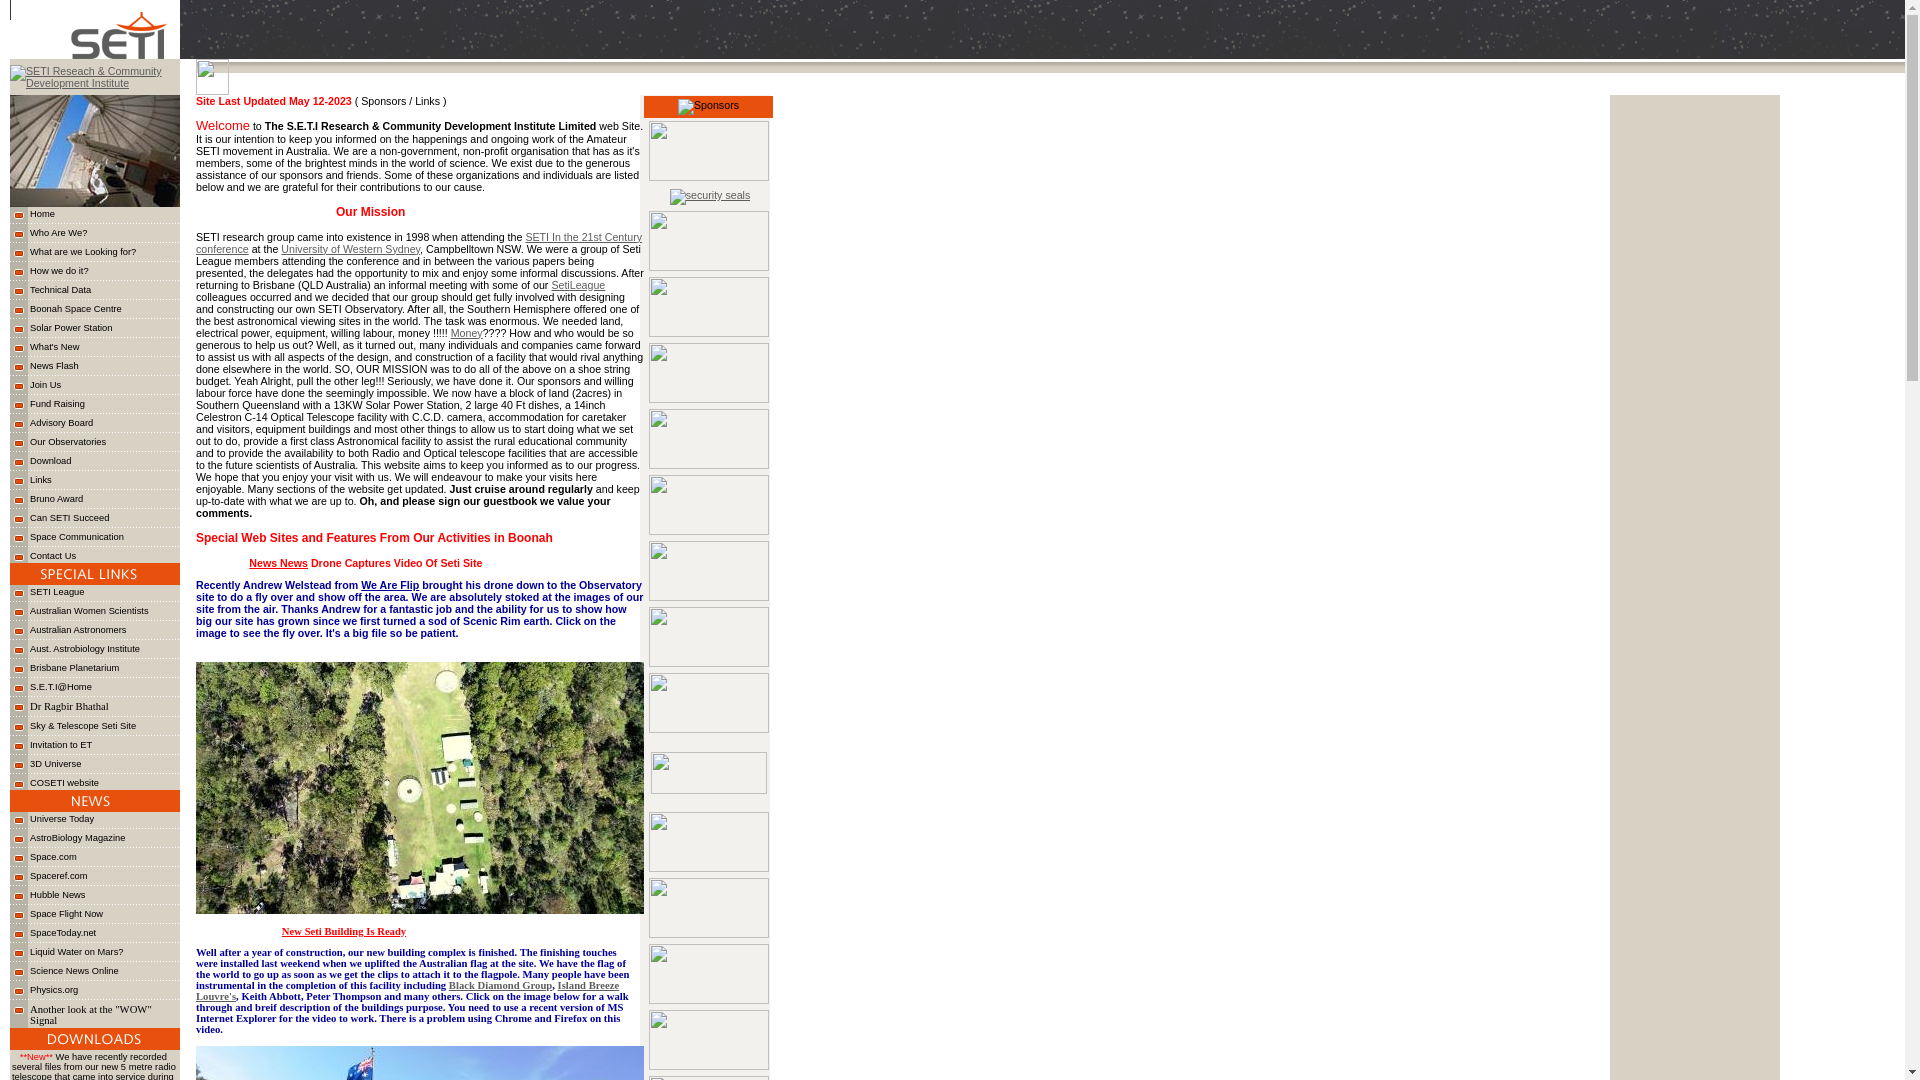 This screenshot has width=1920, height=1080. What do you see at coordinates (419, 243) in the screenshot?
I see `SETI In the 21st Century conference` at bounding box center [419, 243].